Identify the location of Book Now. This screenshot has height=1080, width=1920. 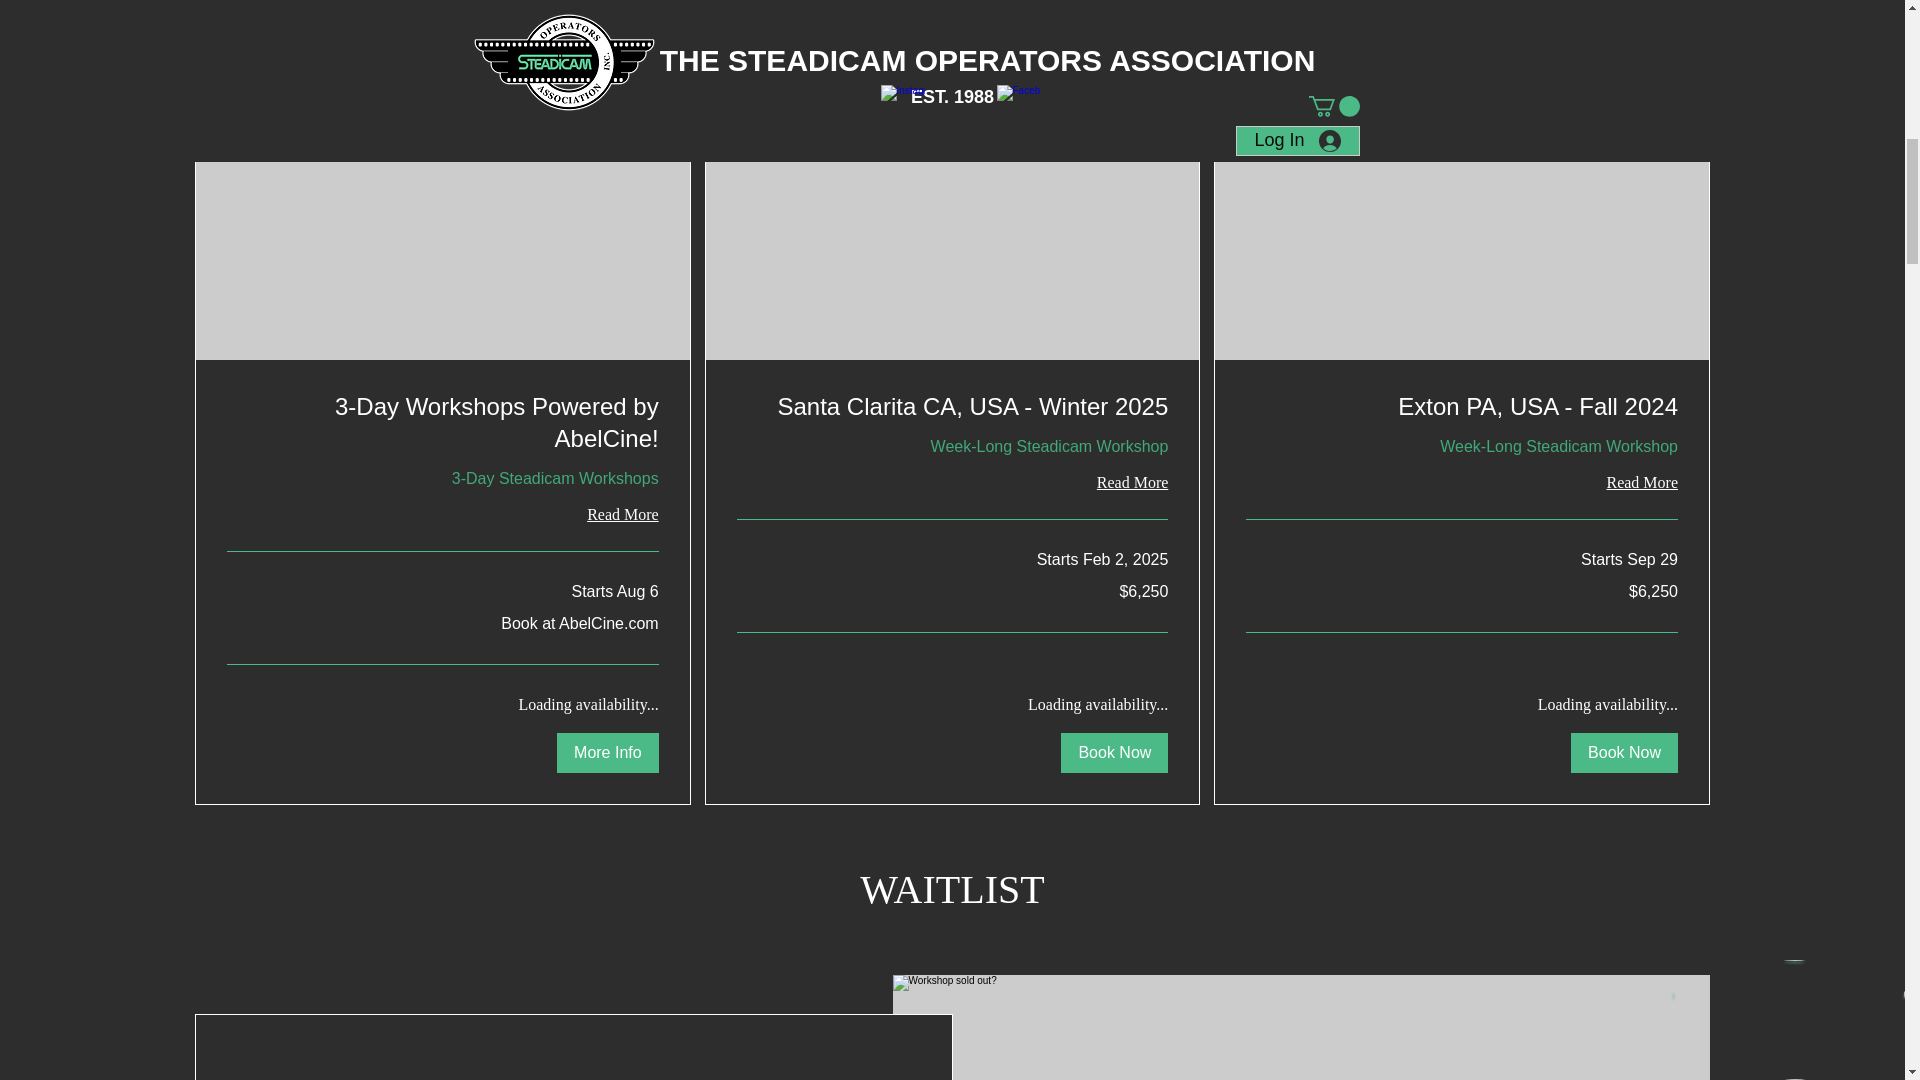
(1624, 753).